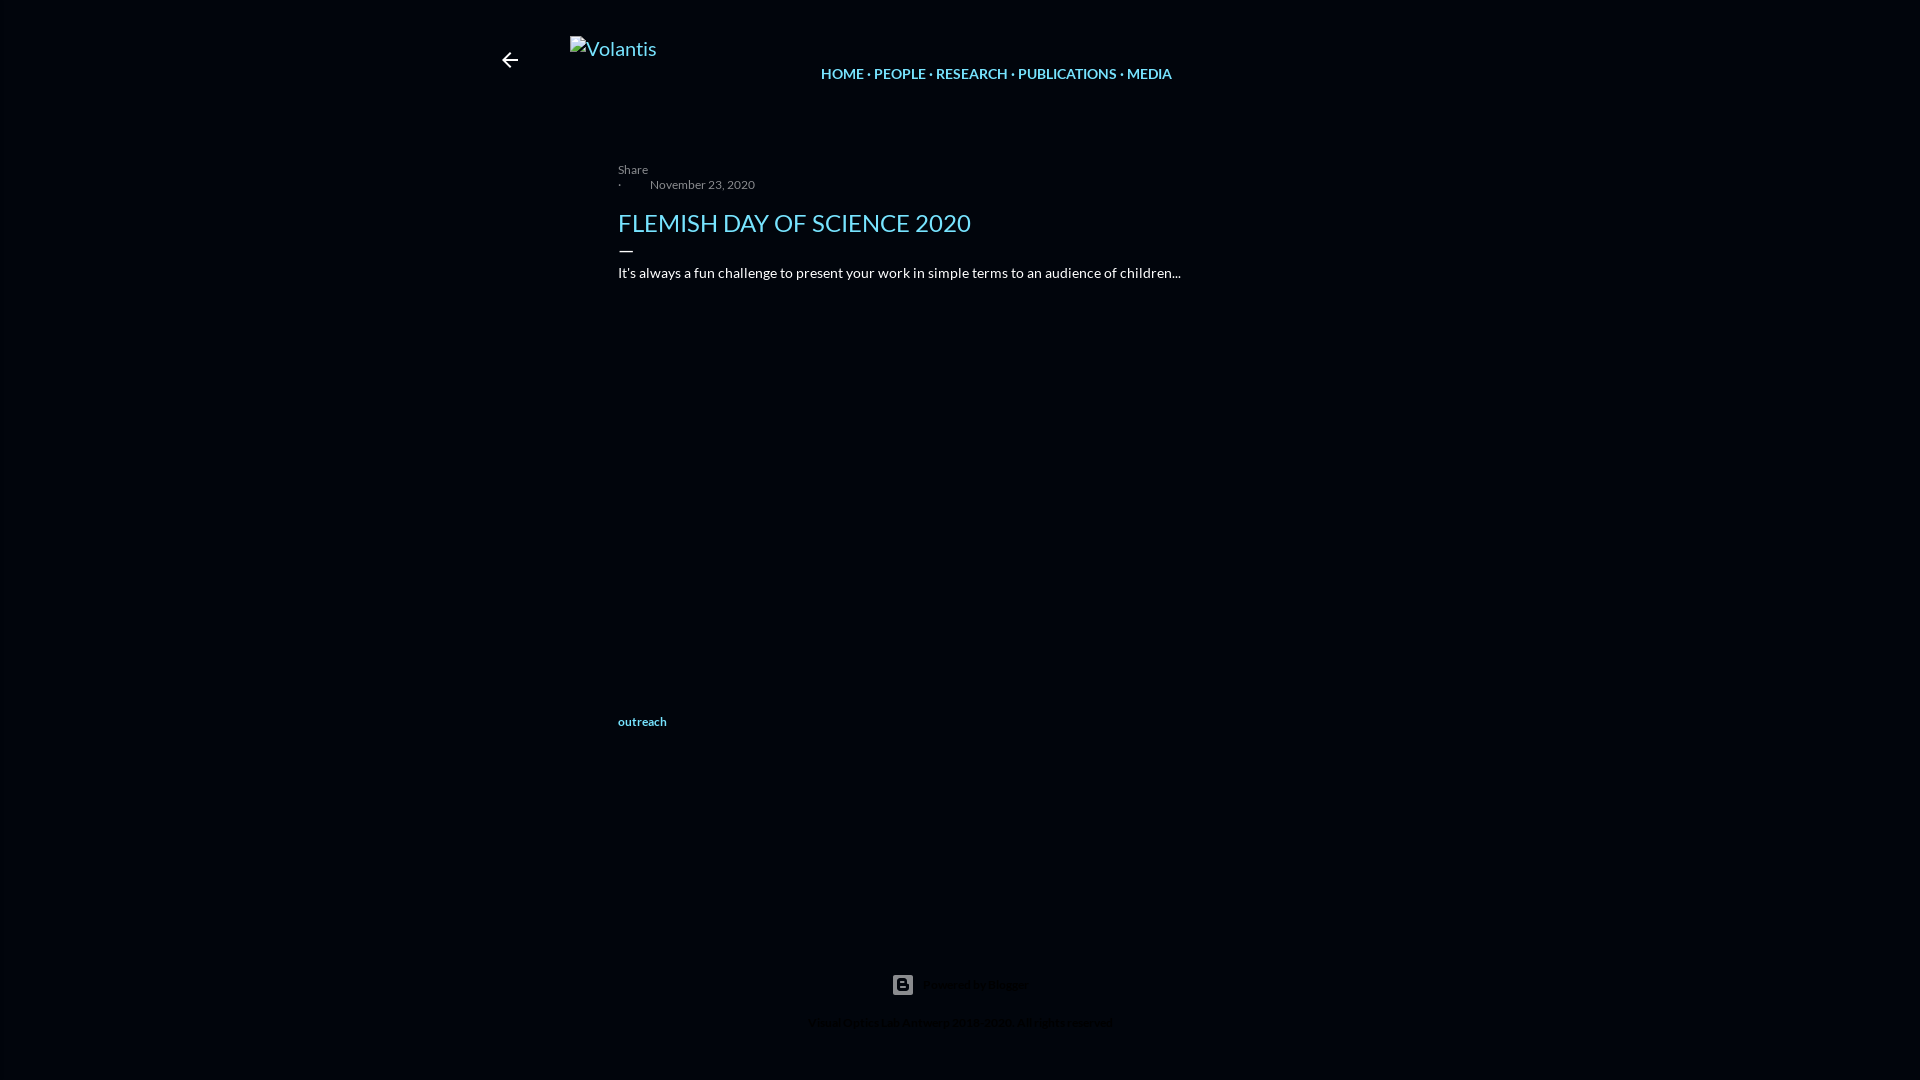 The height and width of the screenshot is (1080, 1920). I want to click on HOME, so click(842, 74).